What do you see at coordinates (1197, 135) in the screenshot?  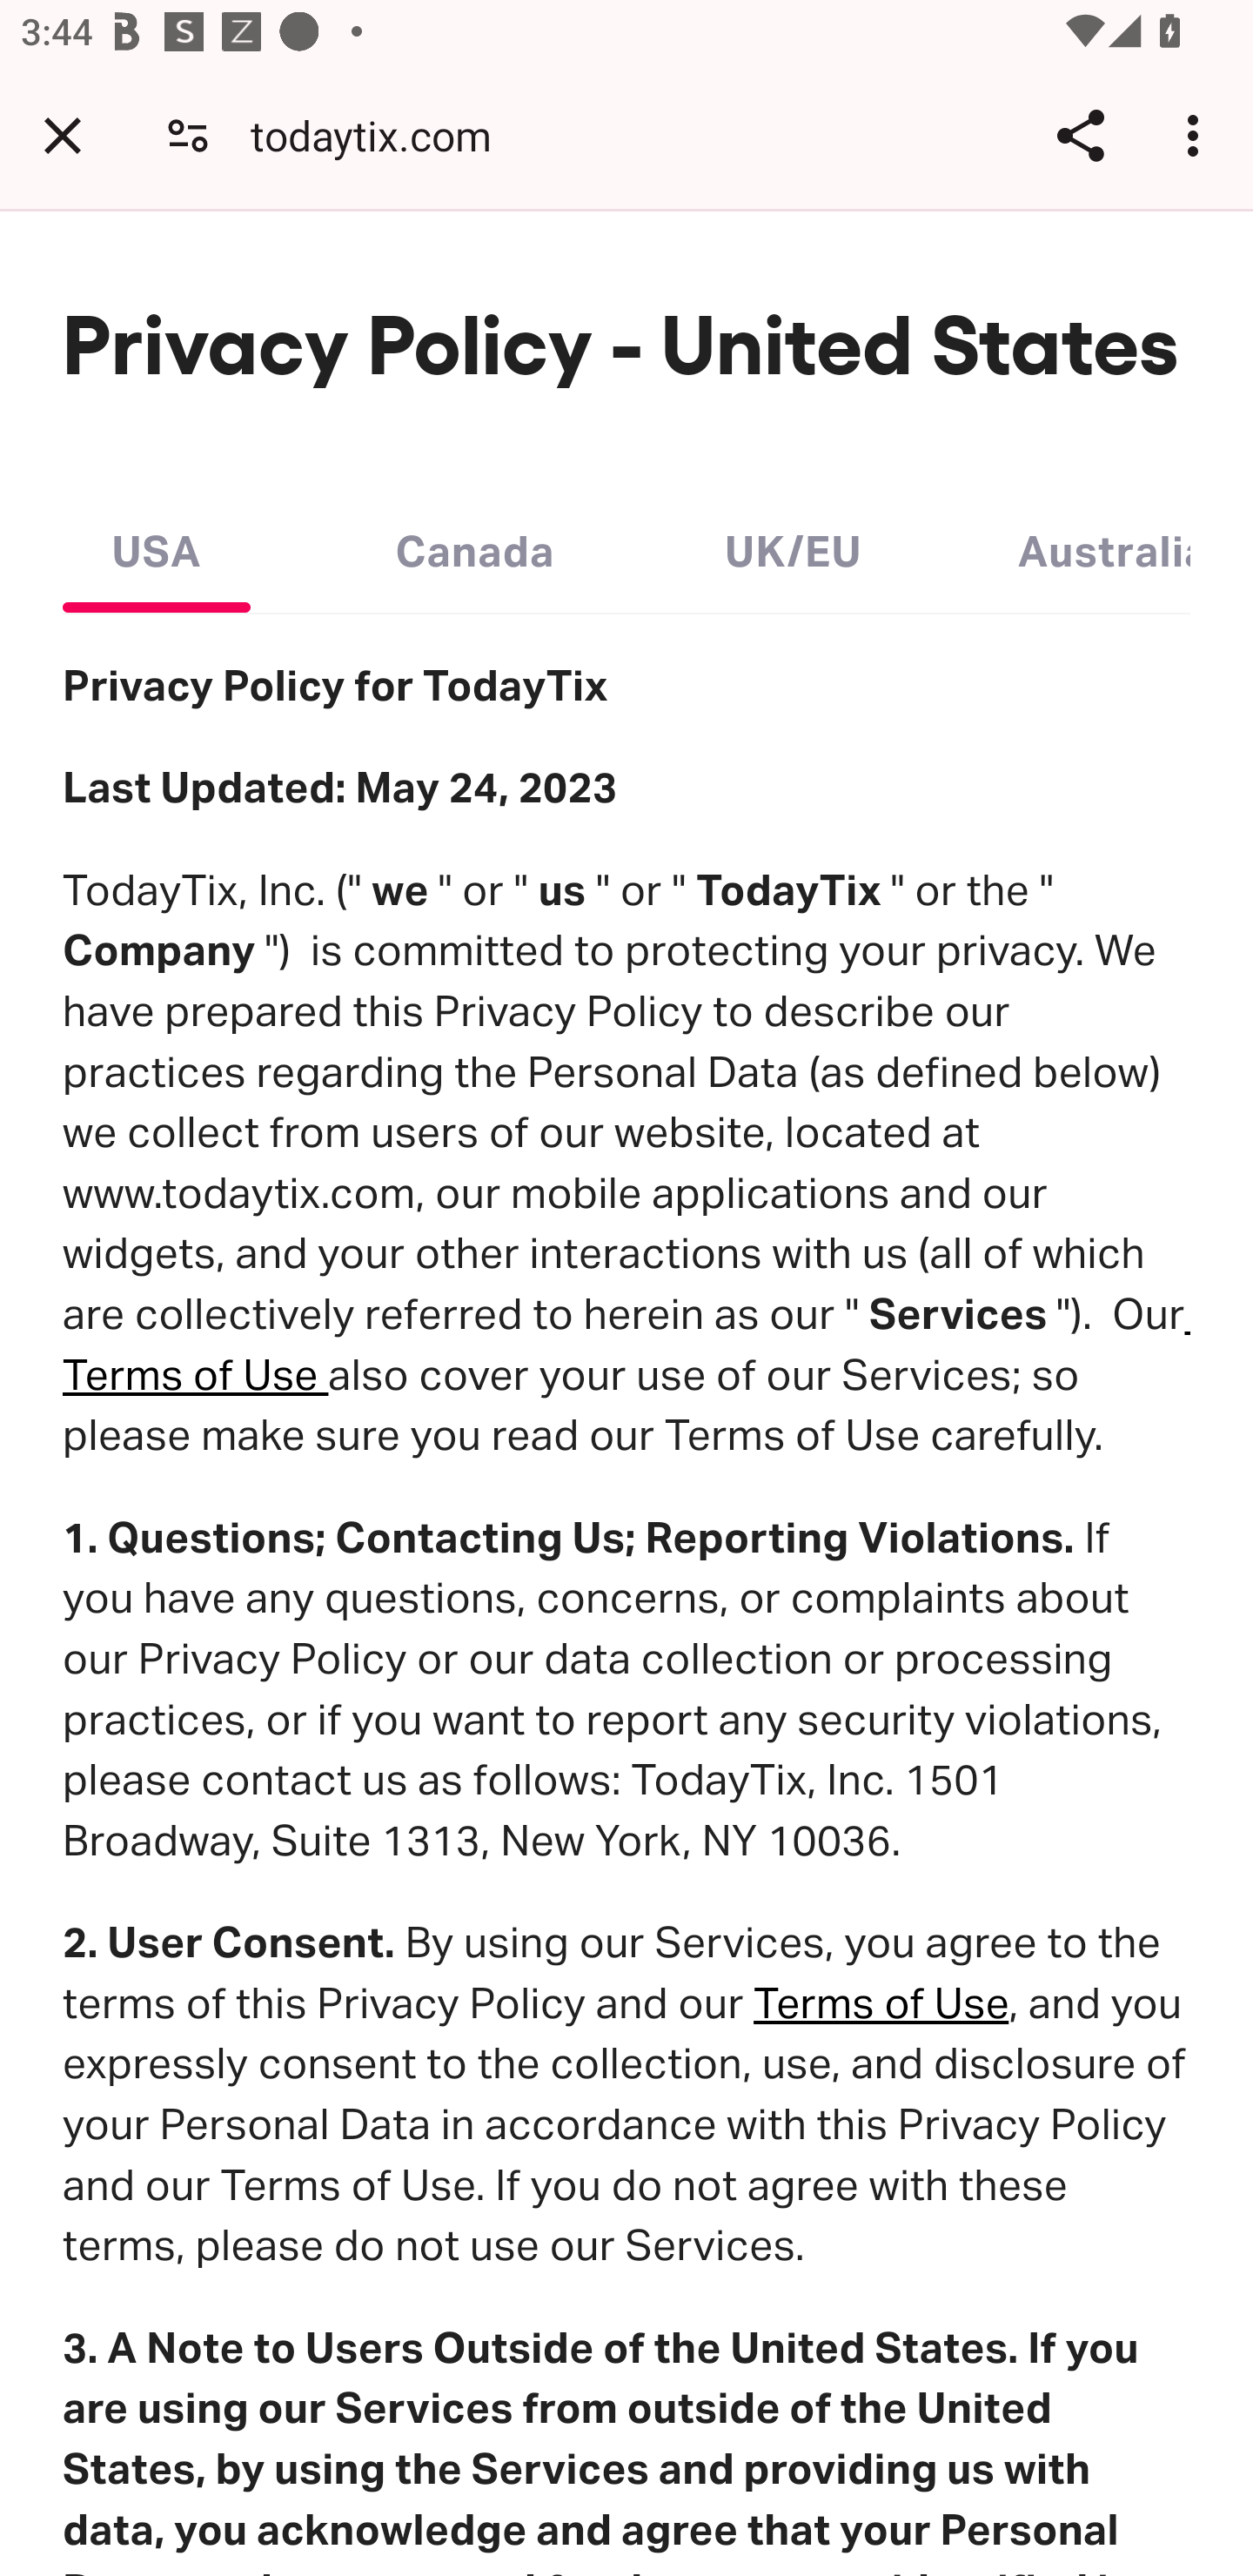 I see `Customize and control Google Chrome` at bounding box center [1197, 135].